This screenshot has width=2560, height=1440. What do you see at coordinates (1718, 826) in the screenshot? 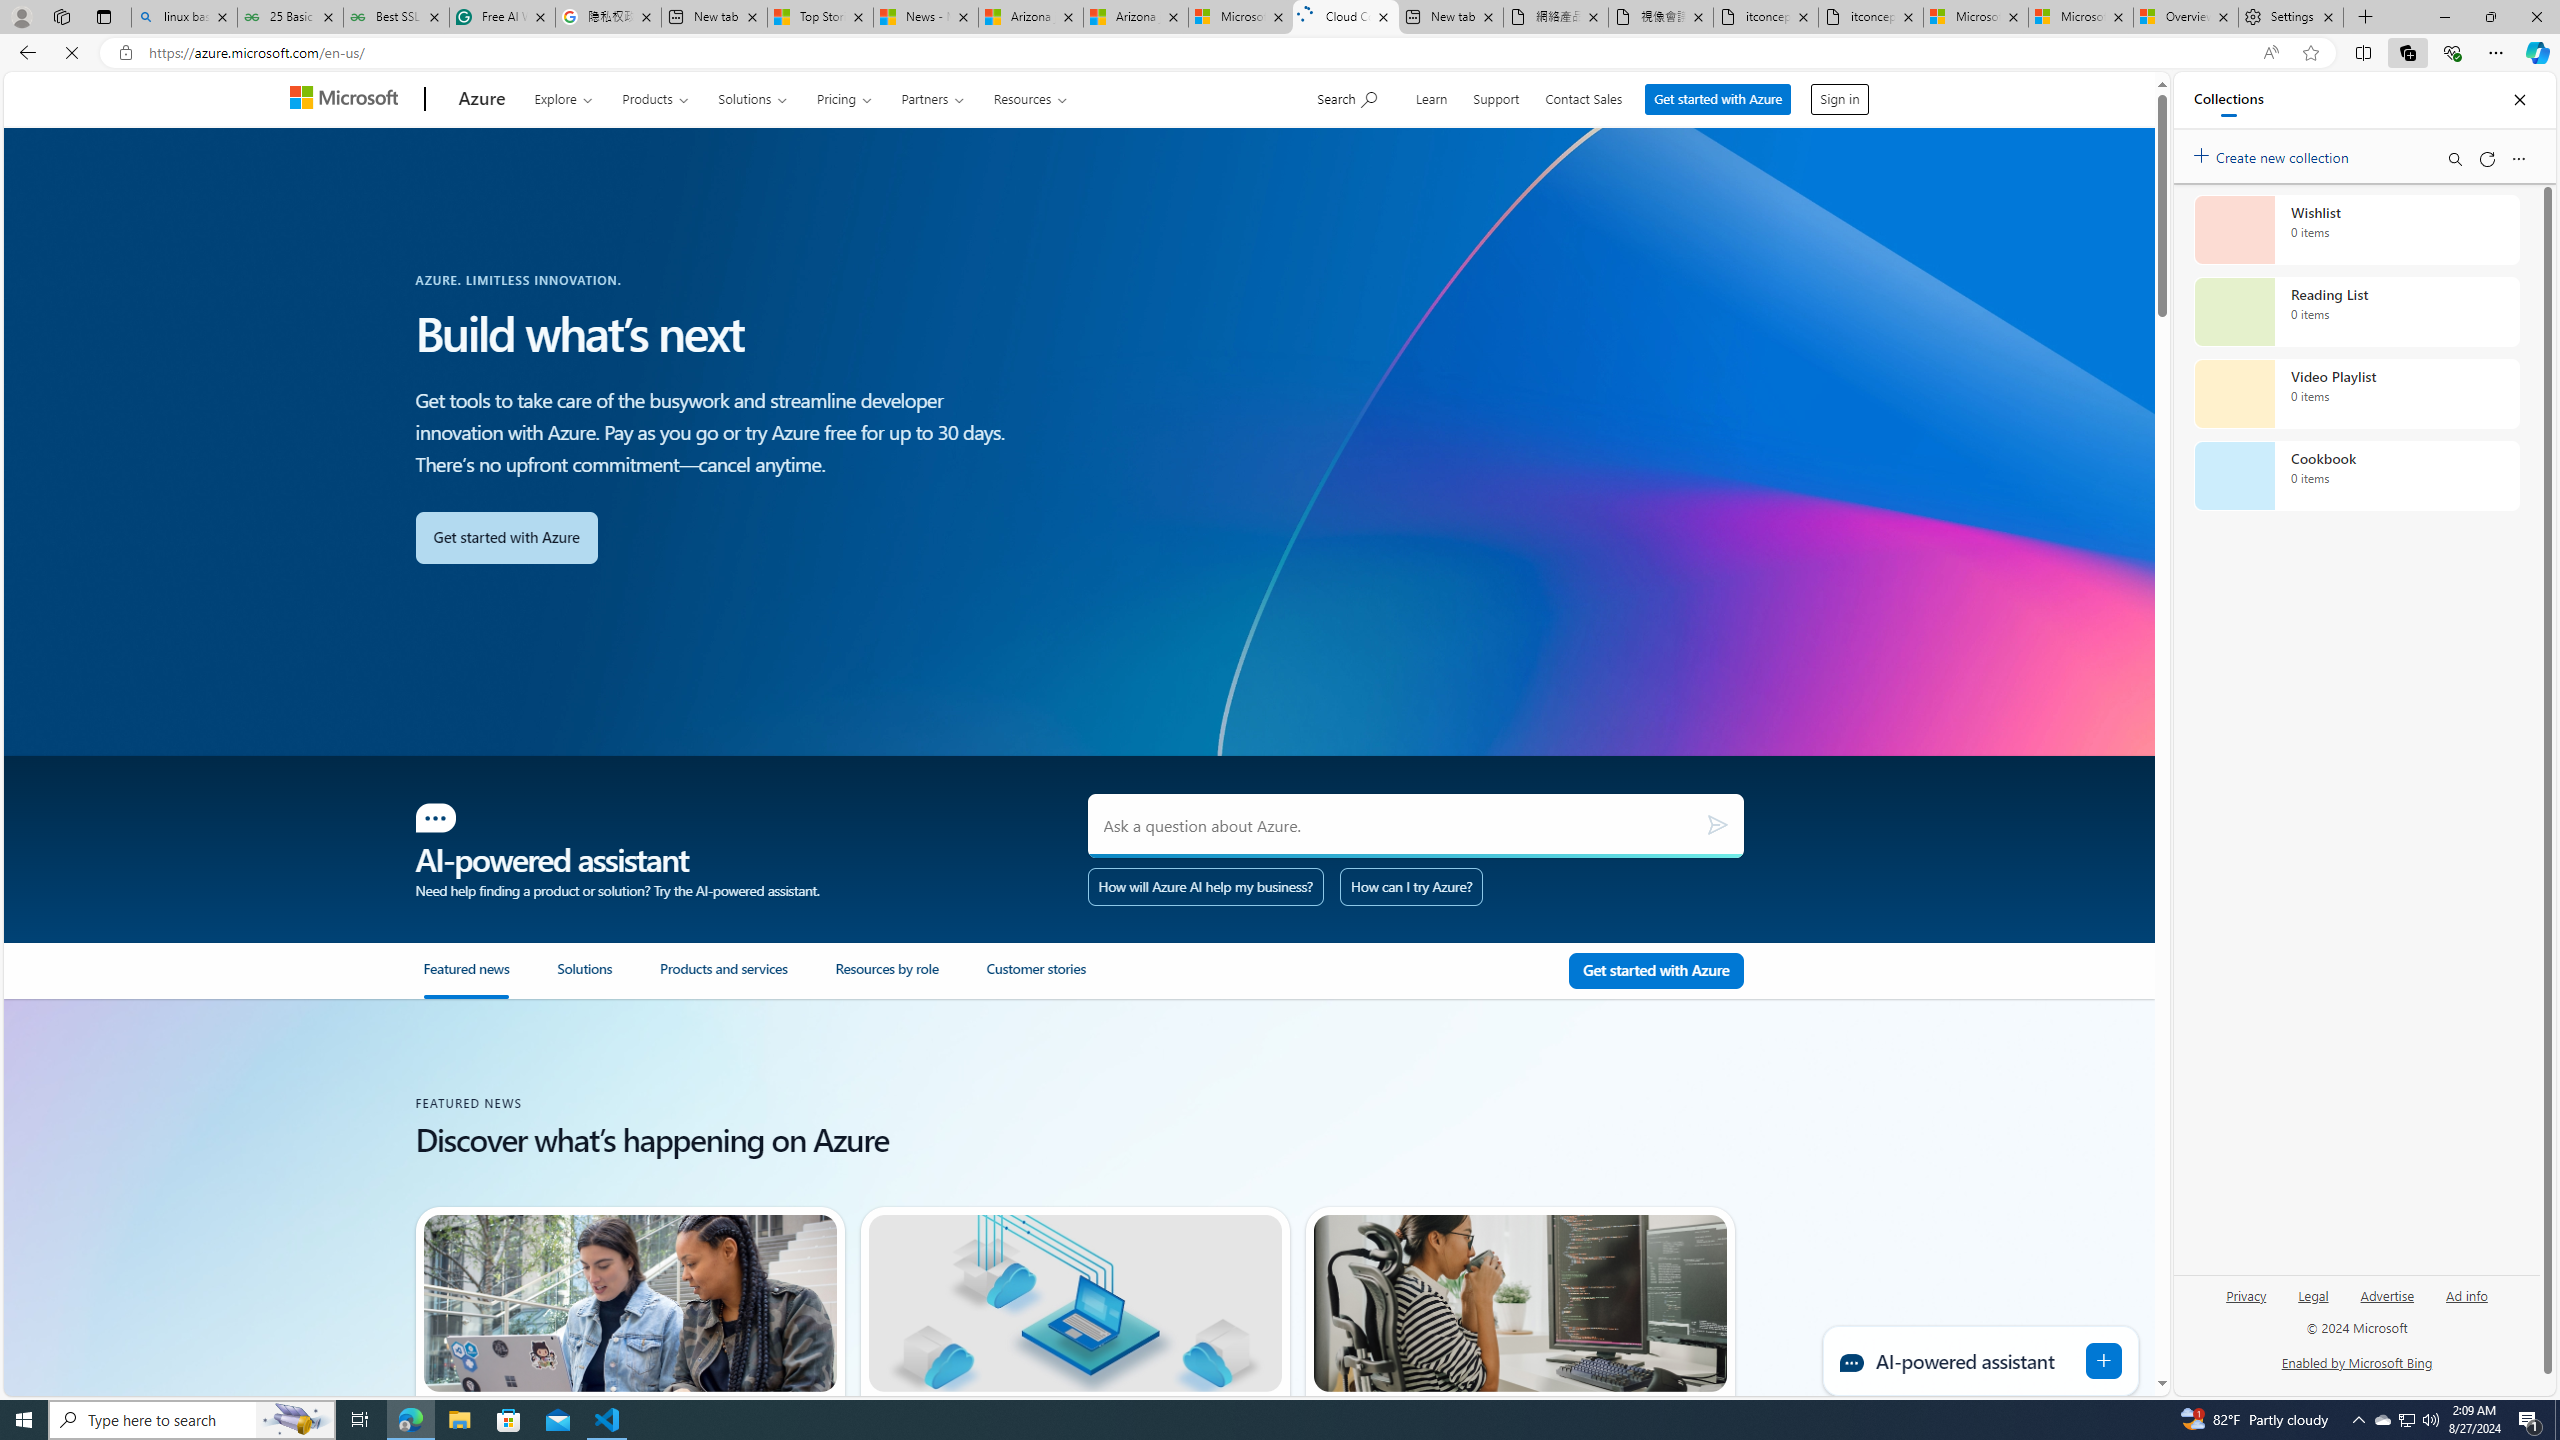
I see `Submit` at bounding box center [1718, 826].